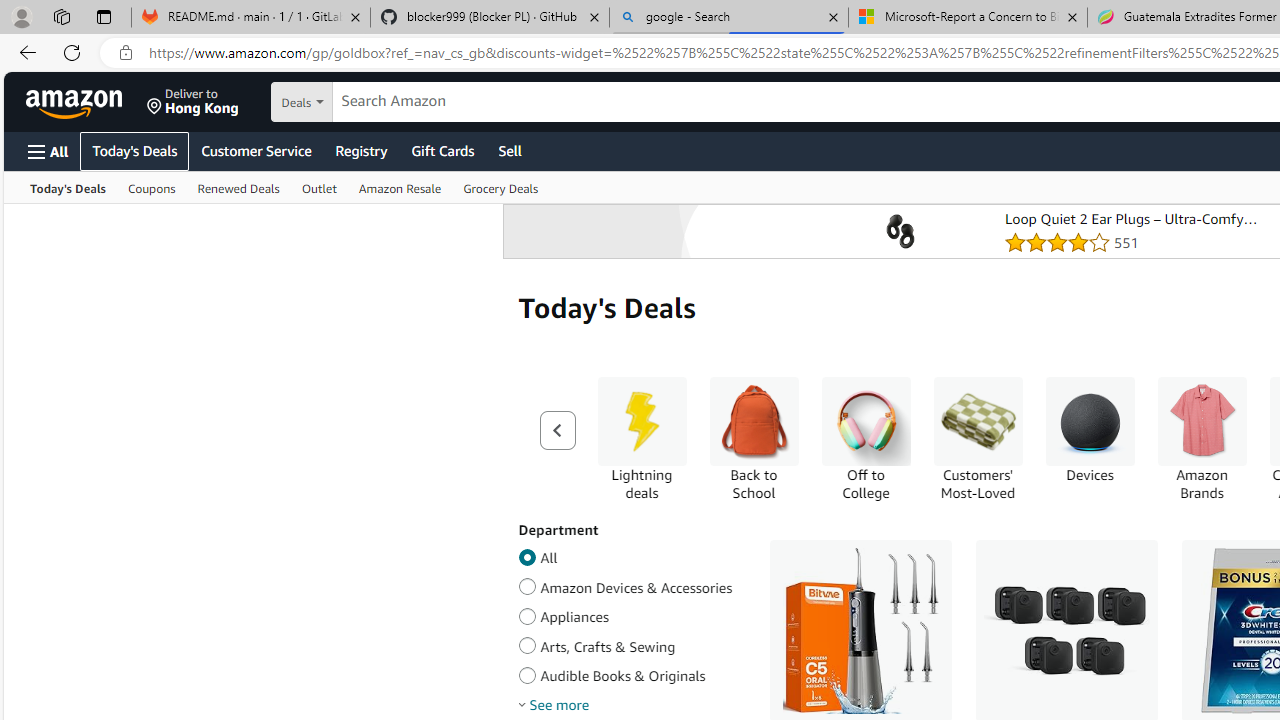 The height and width of the screenshot is (720, 1280). Describe the element at coordinates (1202, 439) in the screenshot. I see `Amazon Brands` at that location.